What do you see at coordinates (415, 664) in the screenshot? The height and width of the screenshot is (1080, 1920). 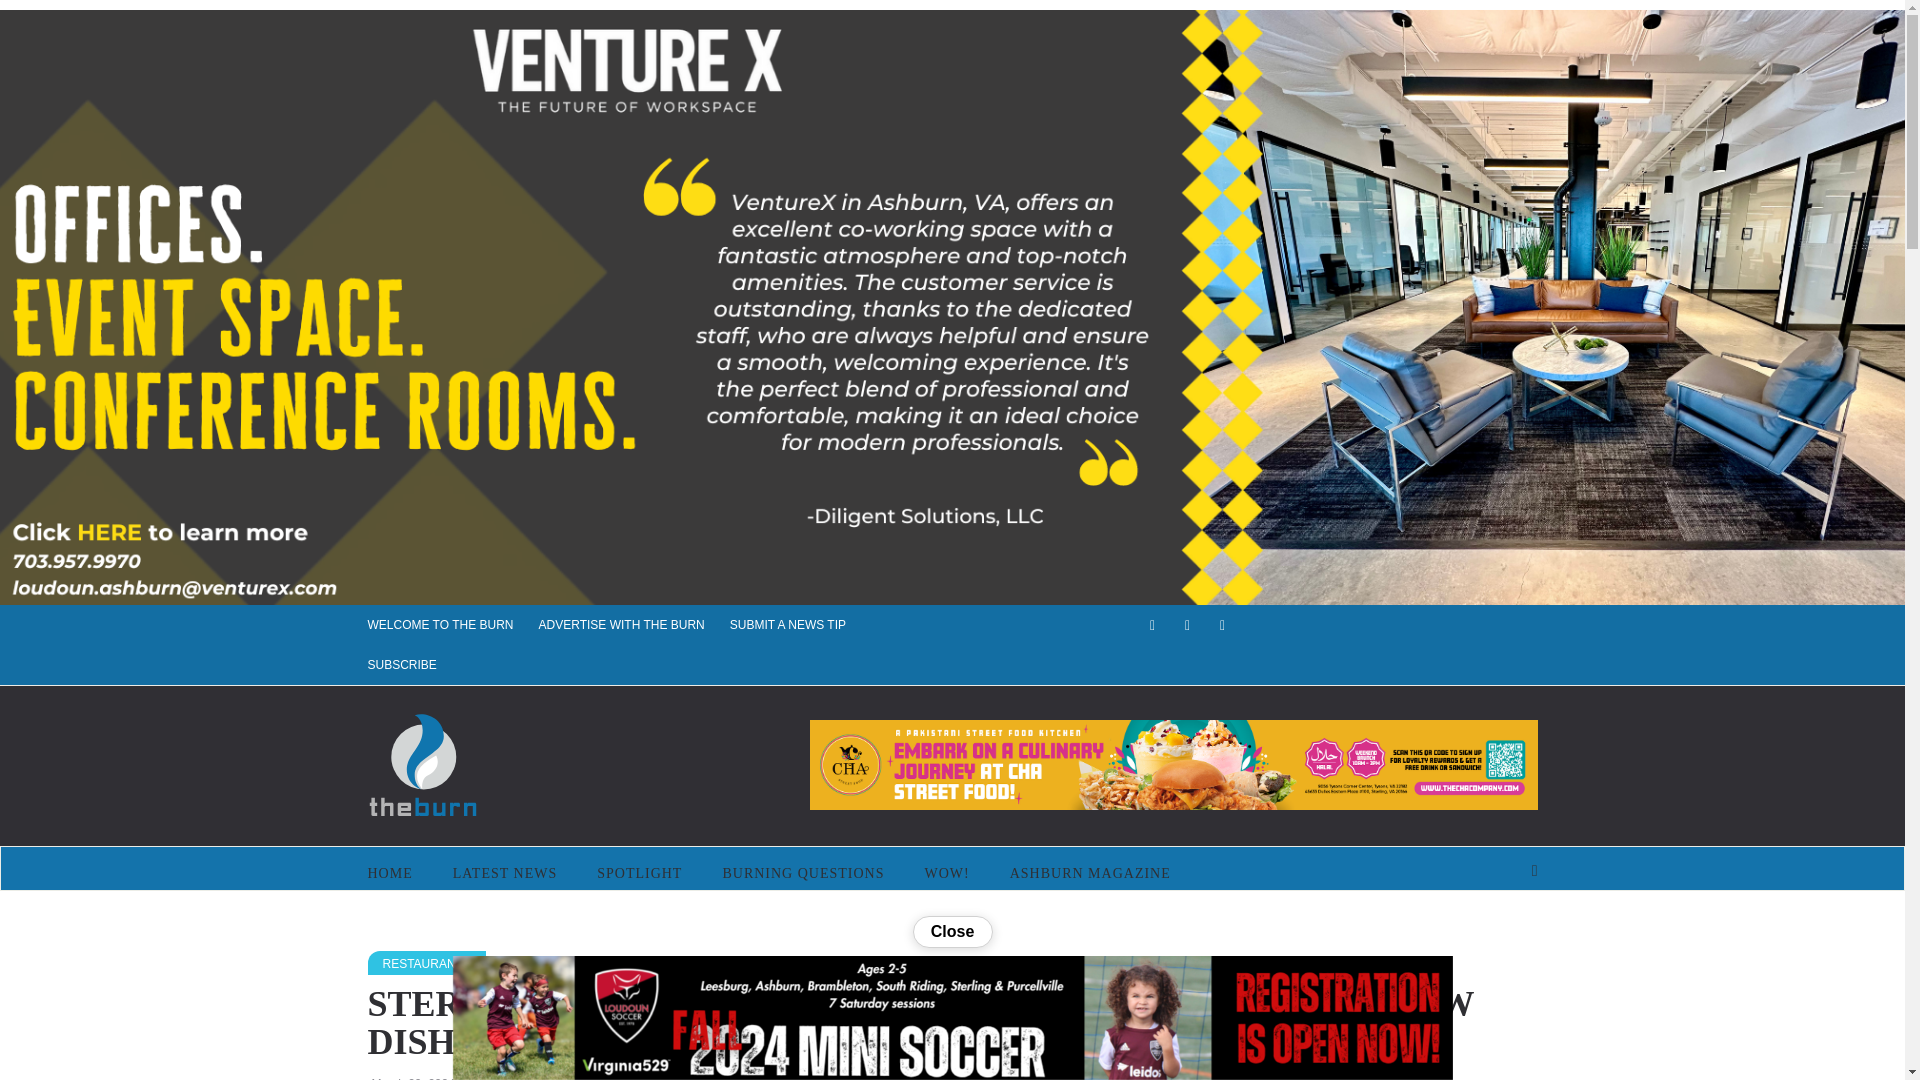 I see `SUBSCRIBE` at bounding box center [415, 664].